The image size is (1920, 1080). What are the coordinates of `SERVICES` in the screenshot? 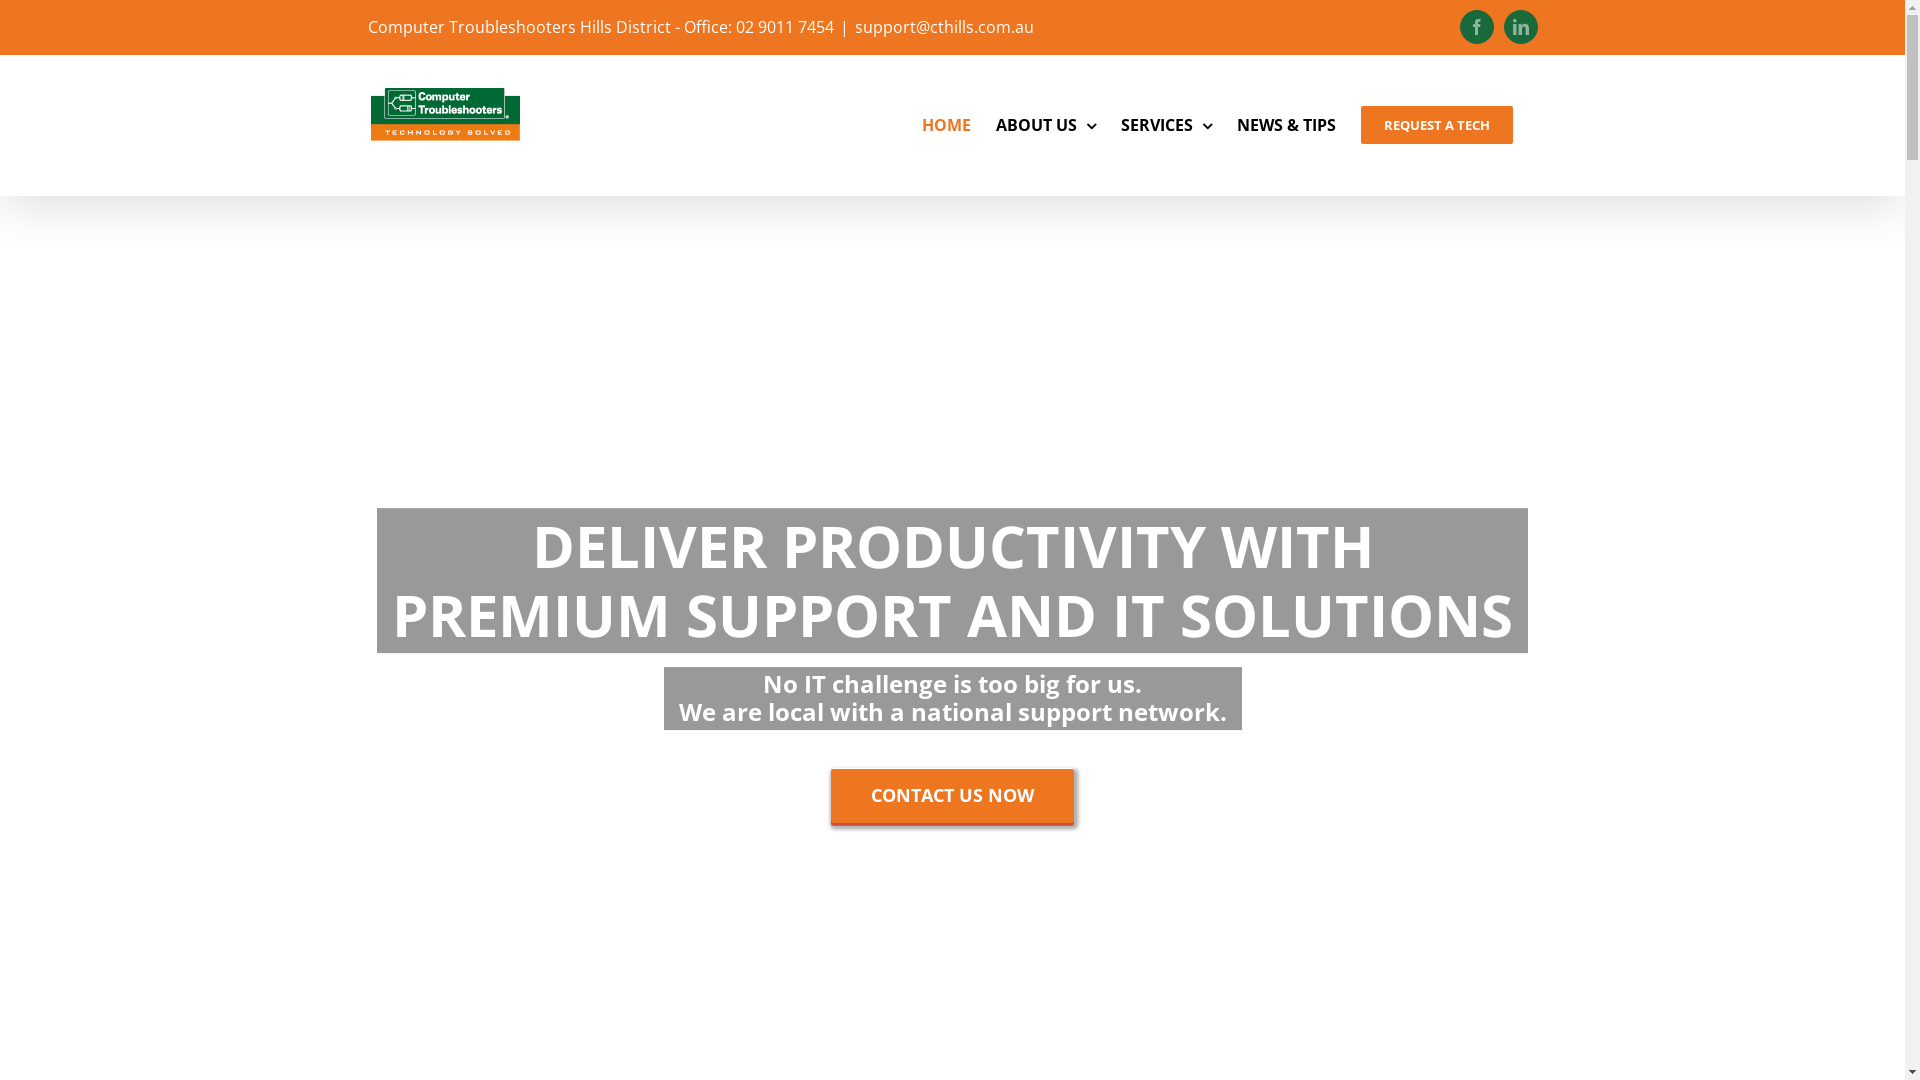 It's located at (1166, 125).